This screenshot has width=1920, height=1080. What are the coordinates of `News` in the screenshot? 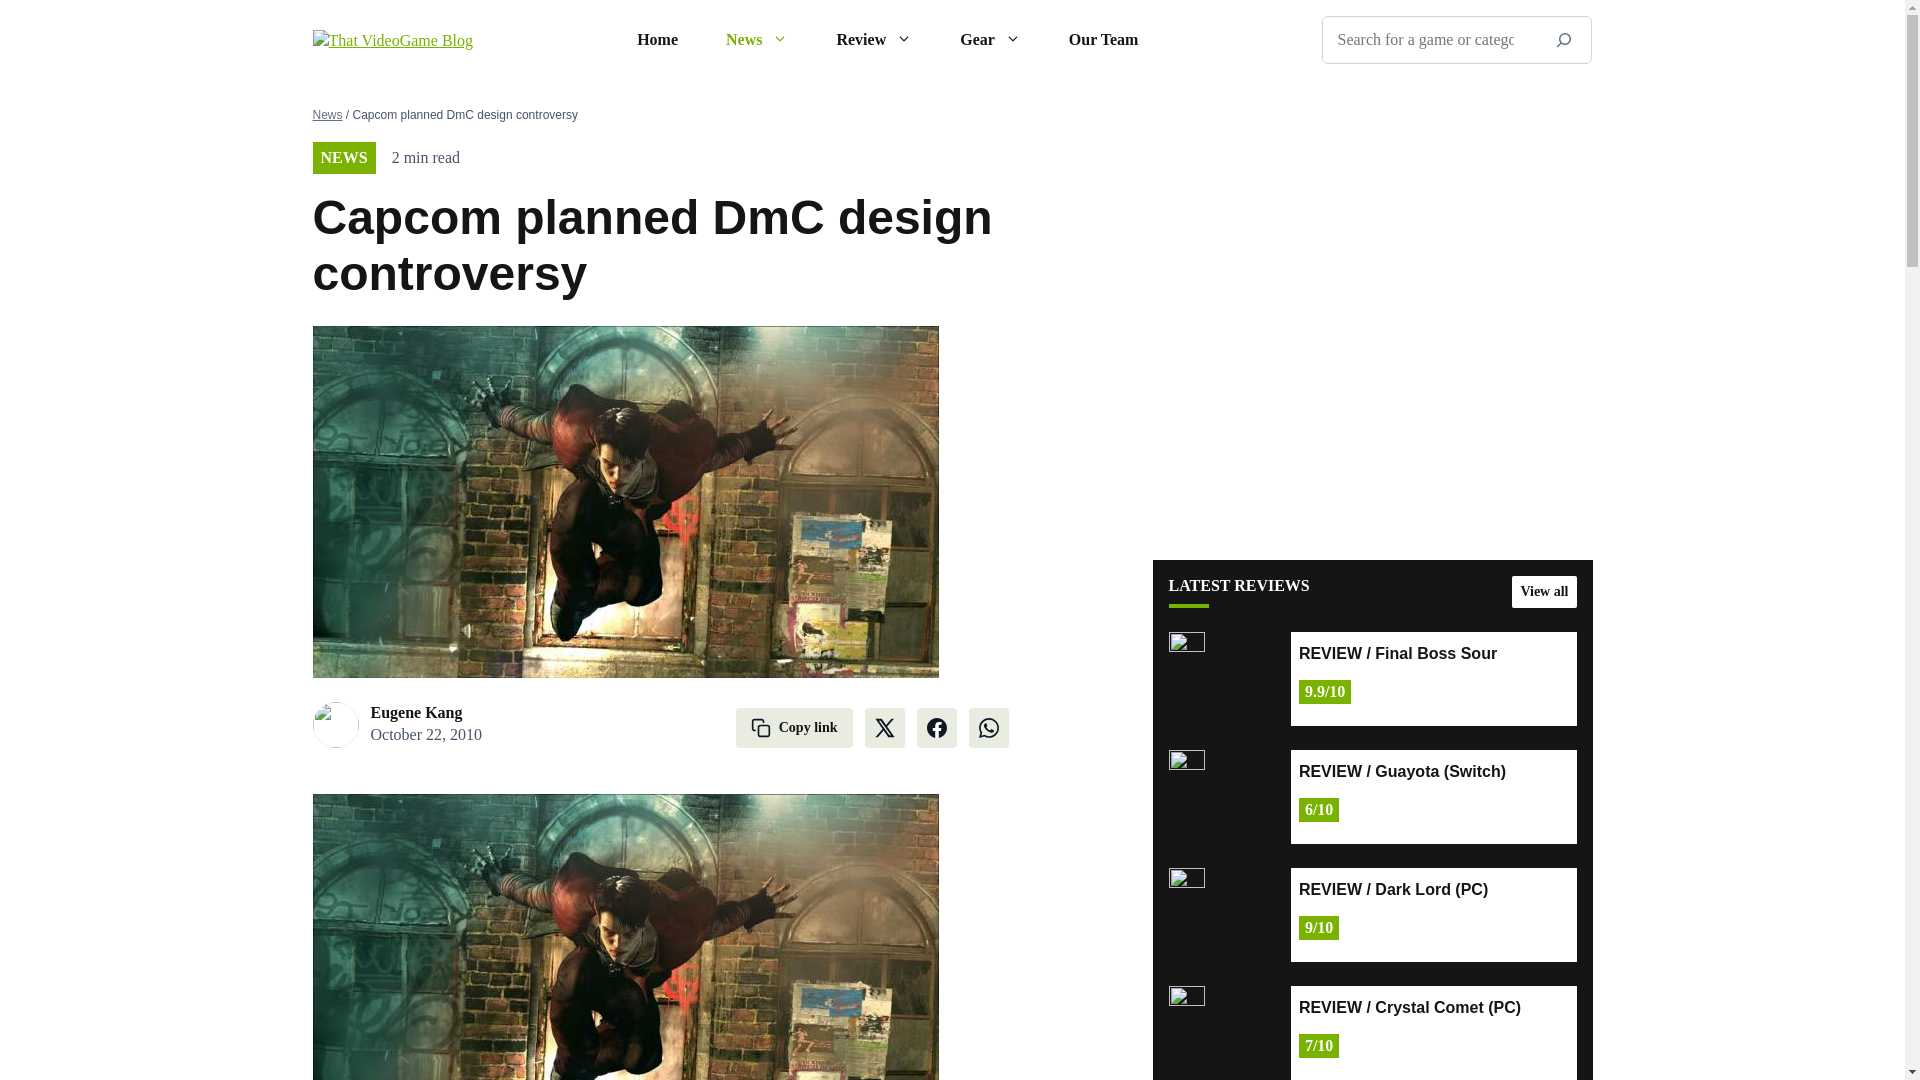 It's located at (757, 40).